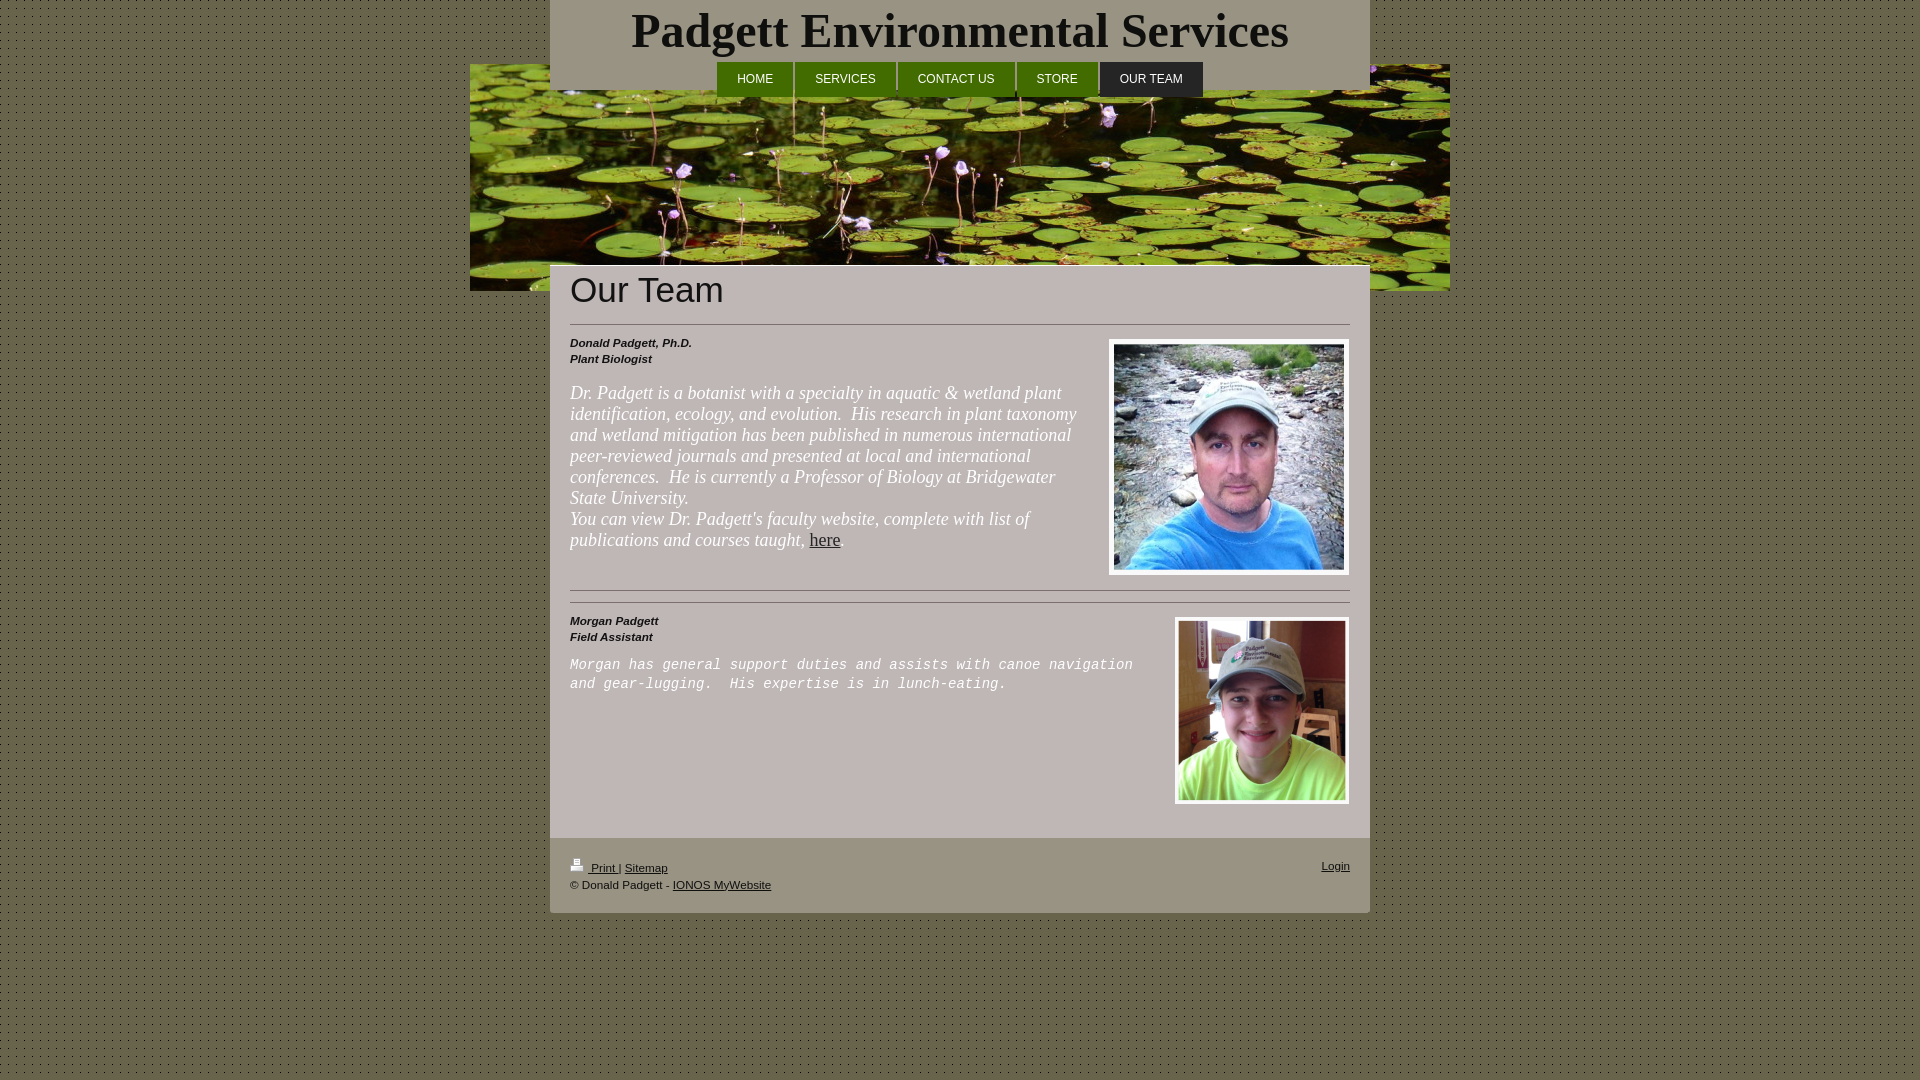 The image size is (1920, 1080). Describe the element at coordinates (1152, 79) in the screenshot. I see `OUR TEAM` at that location.